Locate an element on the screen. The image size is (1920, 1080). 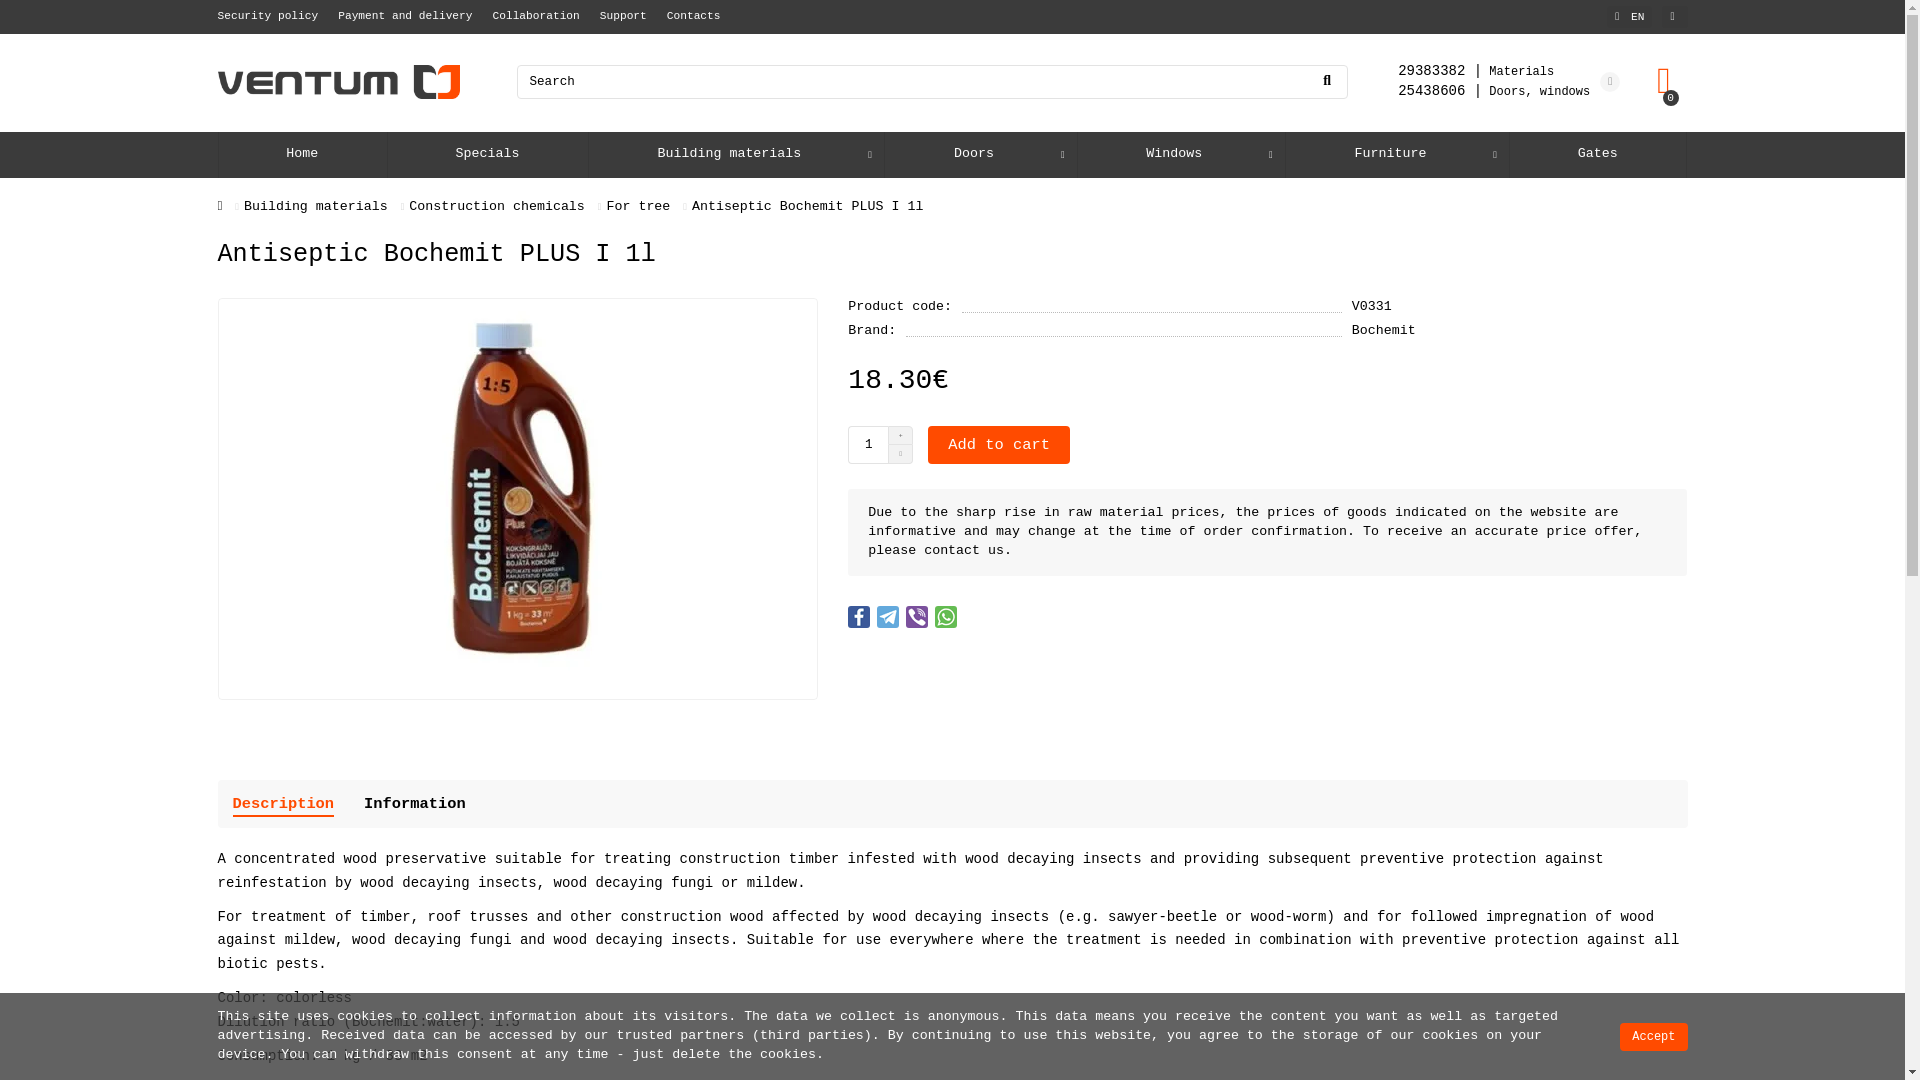
Materials is located at coordinates (1475, 70).